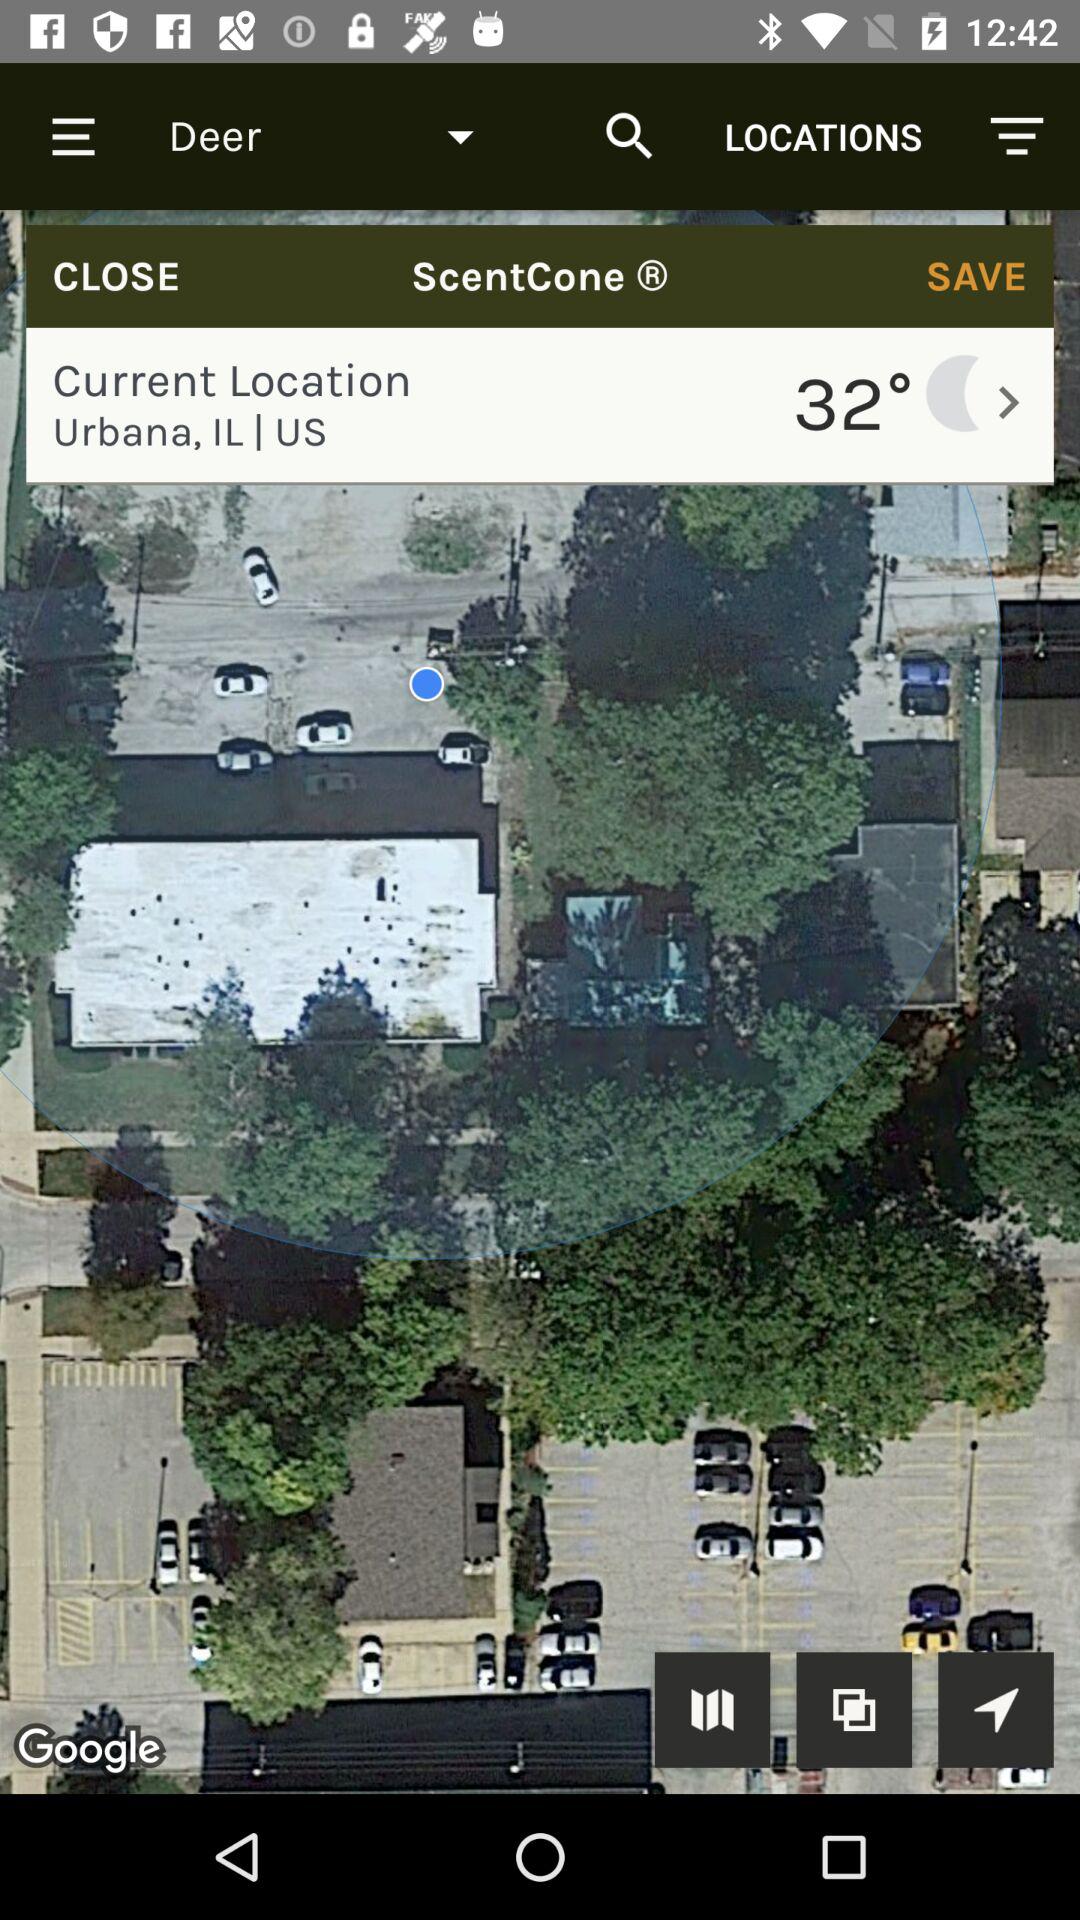 The image size is (1080, 1920). I want to click on zoom the image, so click(854, 1710).